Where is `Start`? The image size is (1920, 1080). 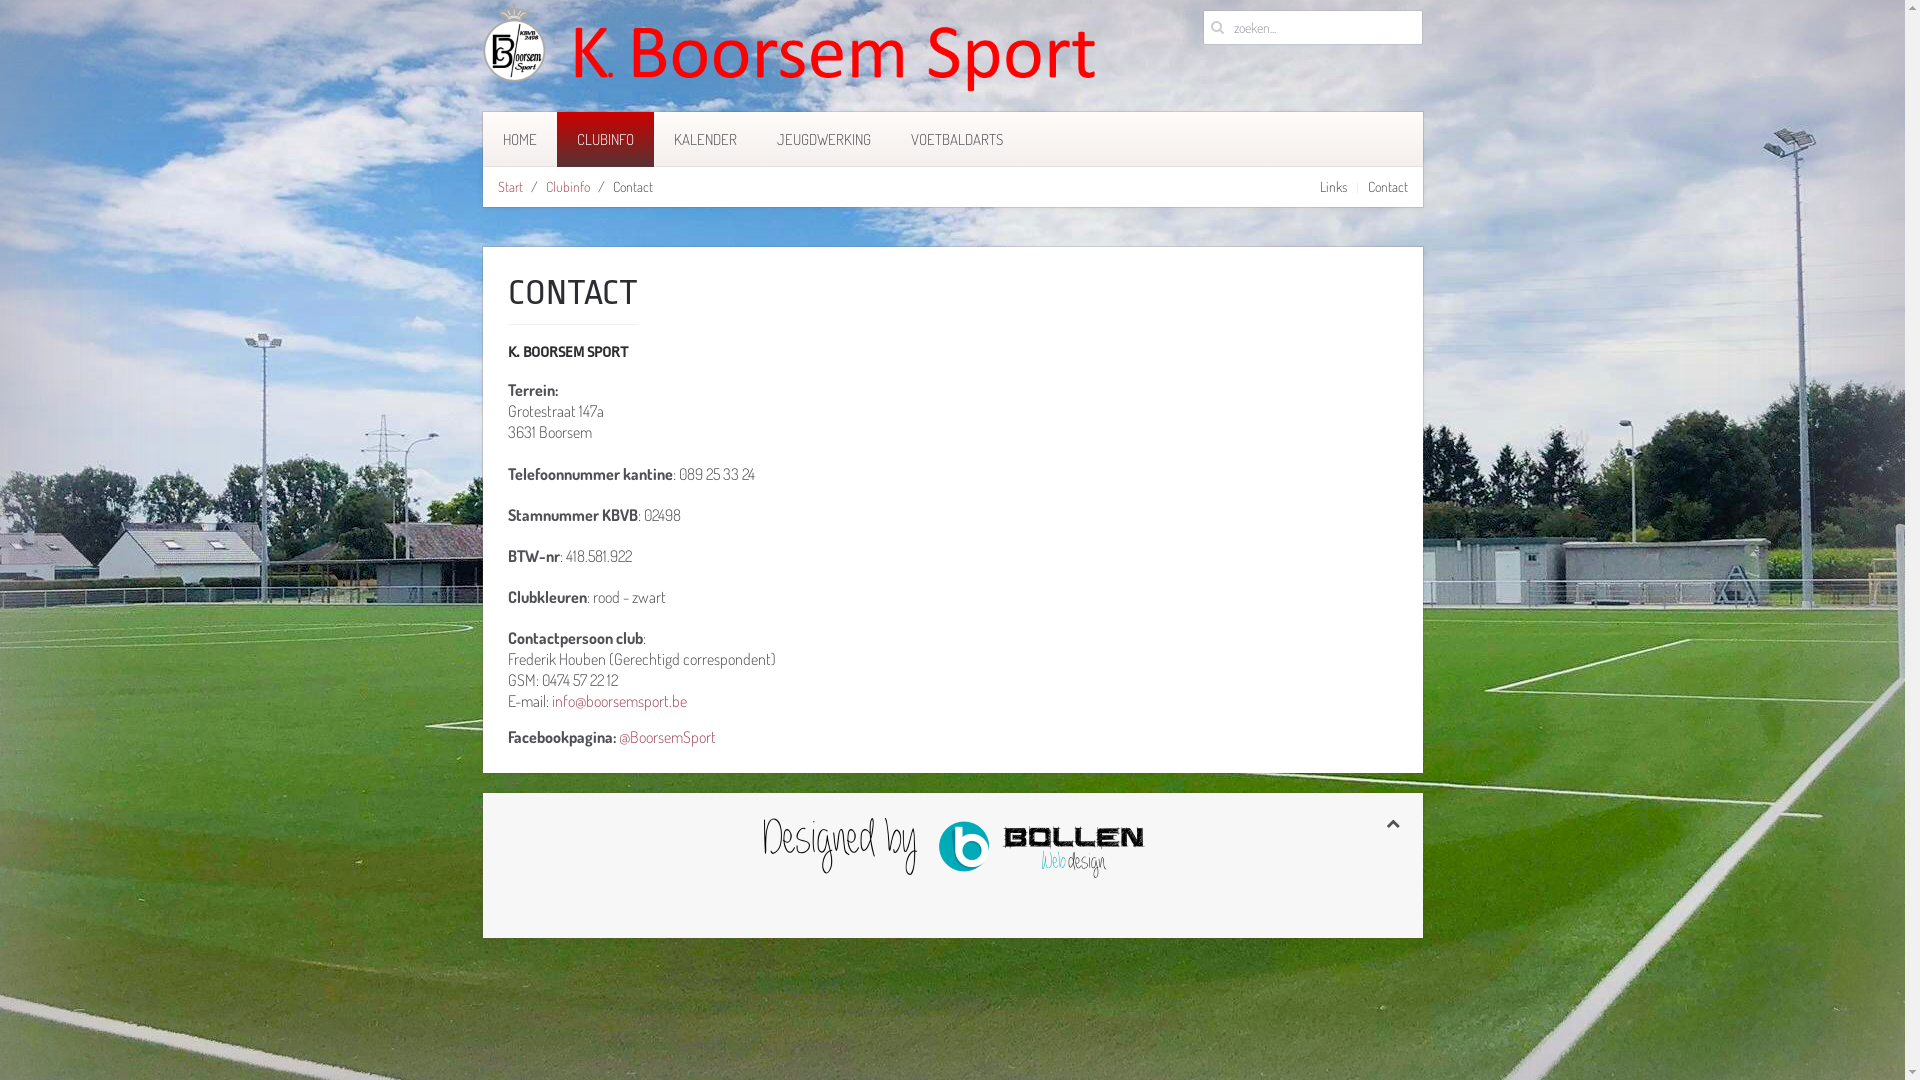 Start is located at coordinates (510, 187).